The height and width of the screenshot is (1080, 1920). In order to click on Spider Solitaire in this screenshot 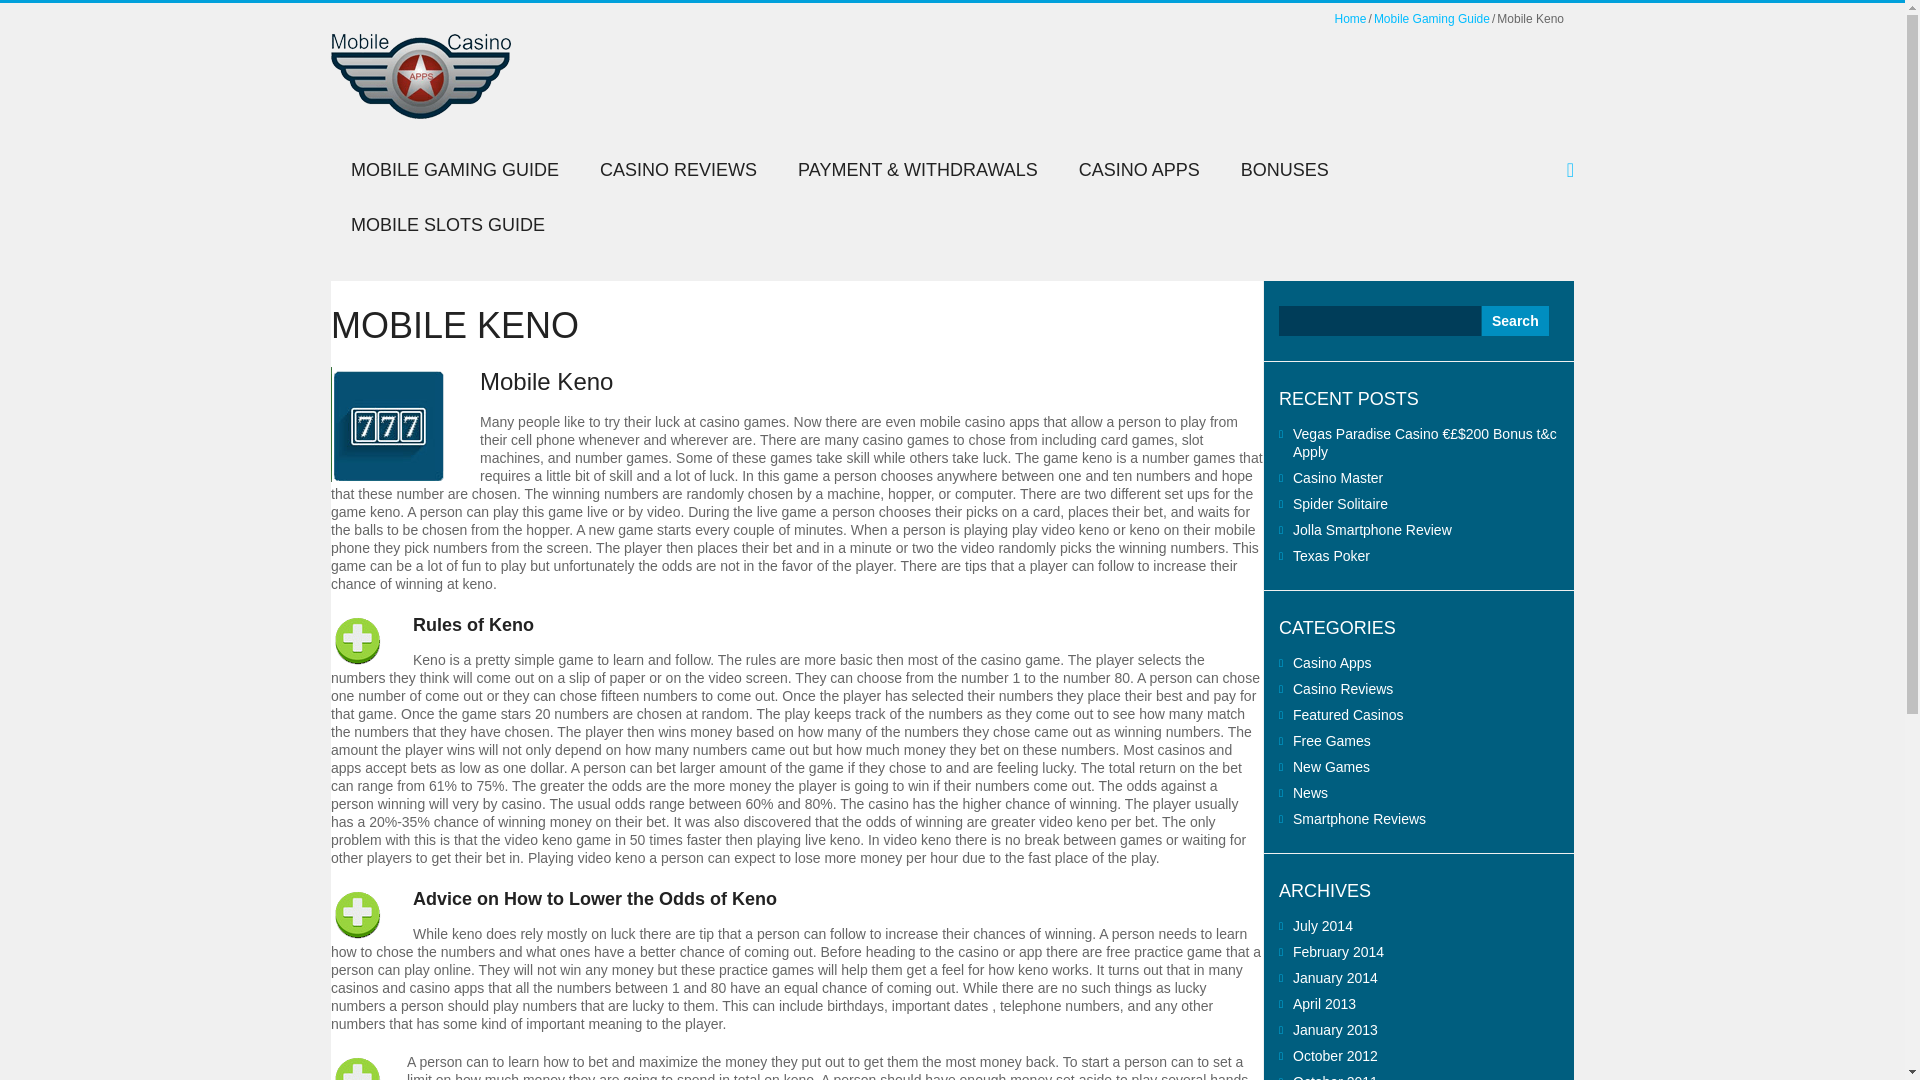, I will do `click(1340, 503)`.